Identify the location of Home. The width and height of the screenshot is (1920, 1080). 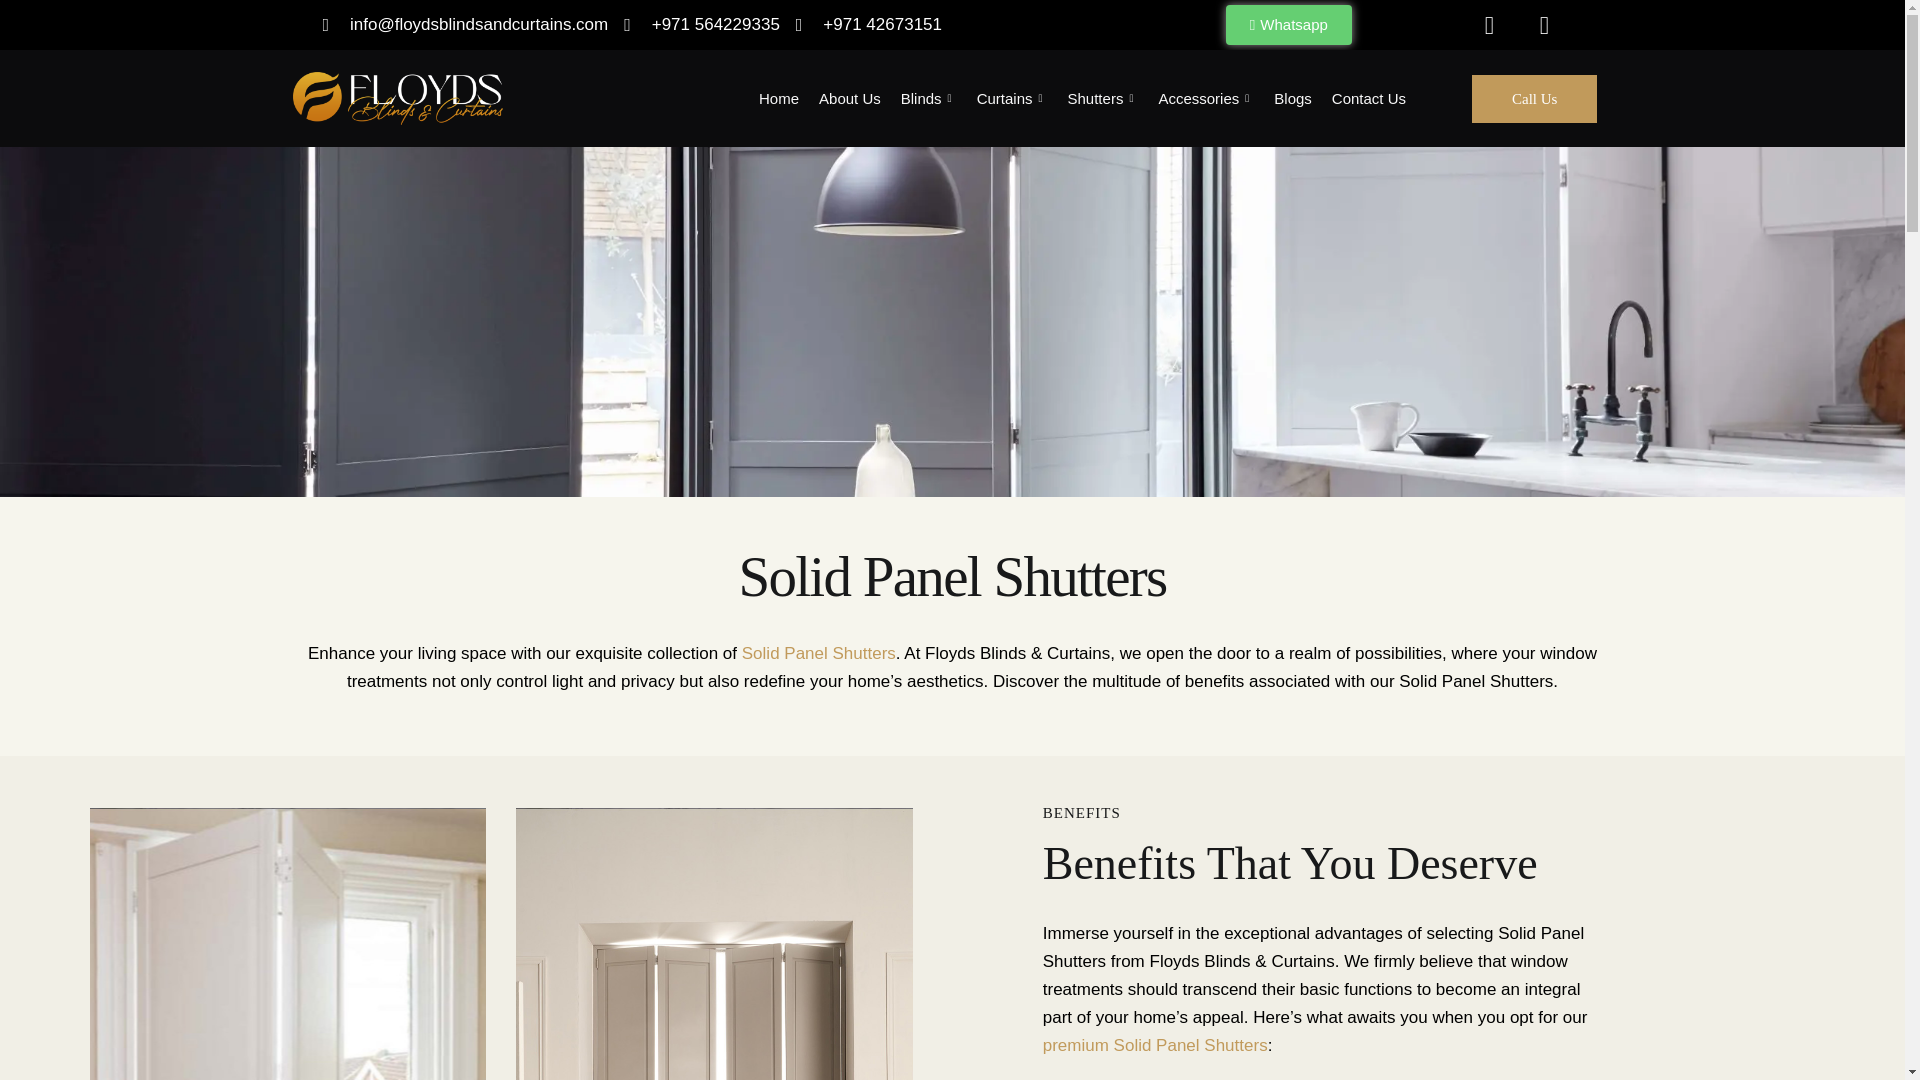
(788, 99).